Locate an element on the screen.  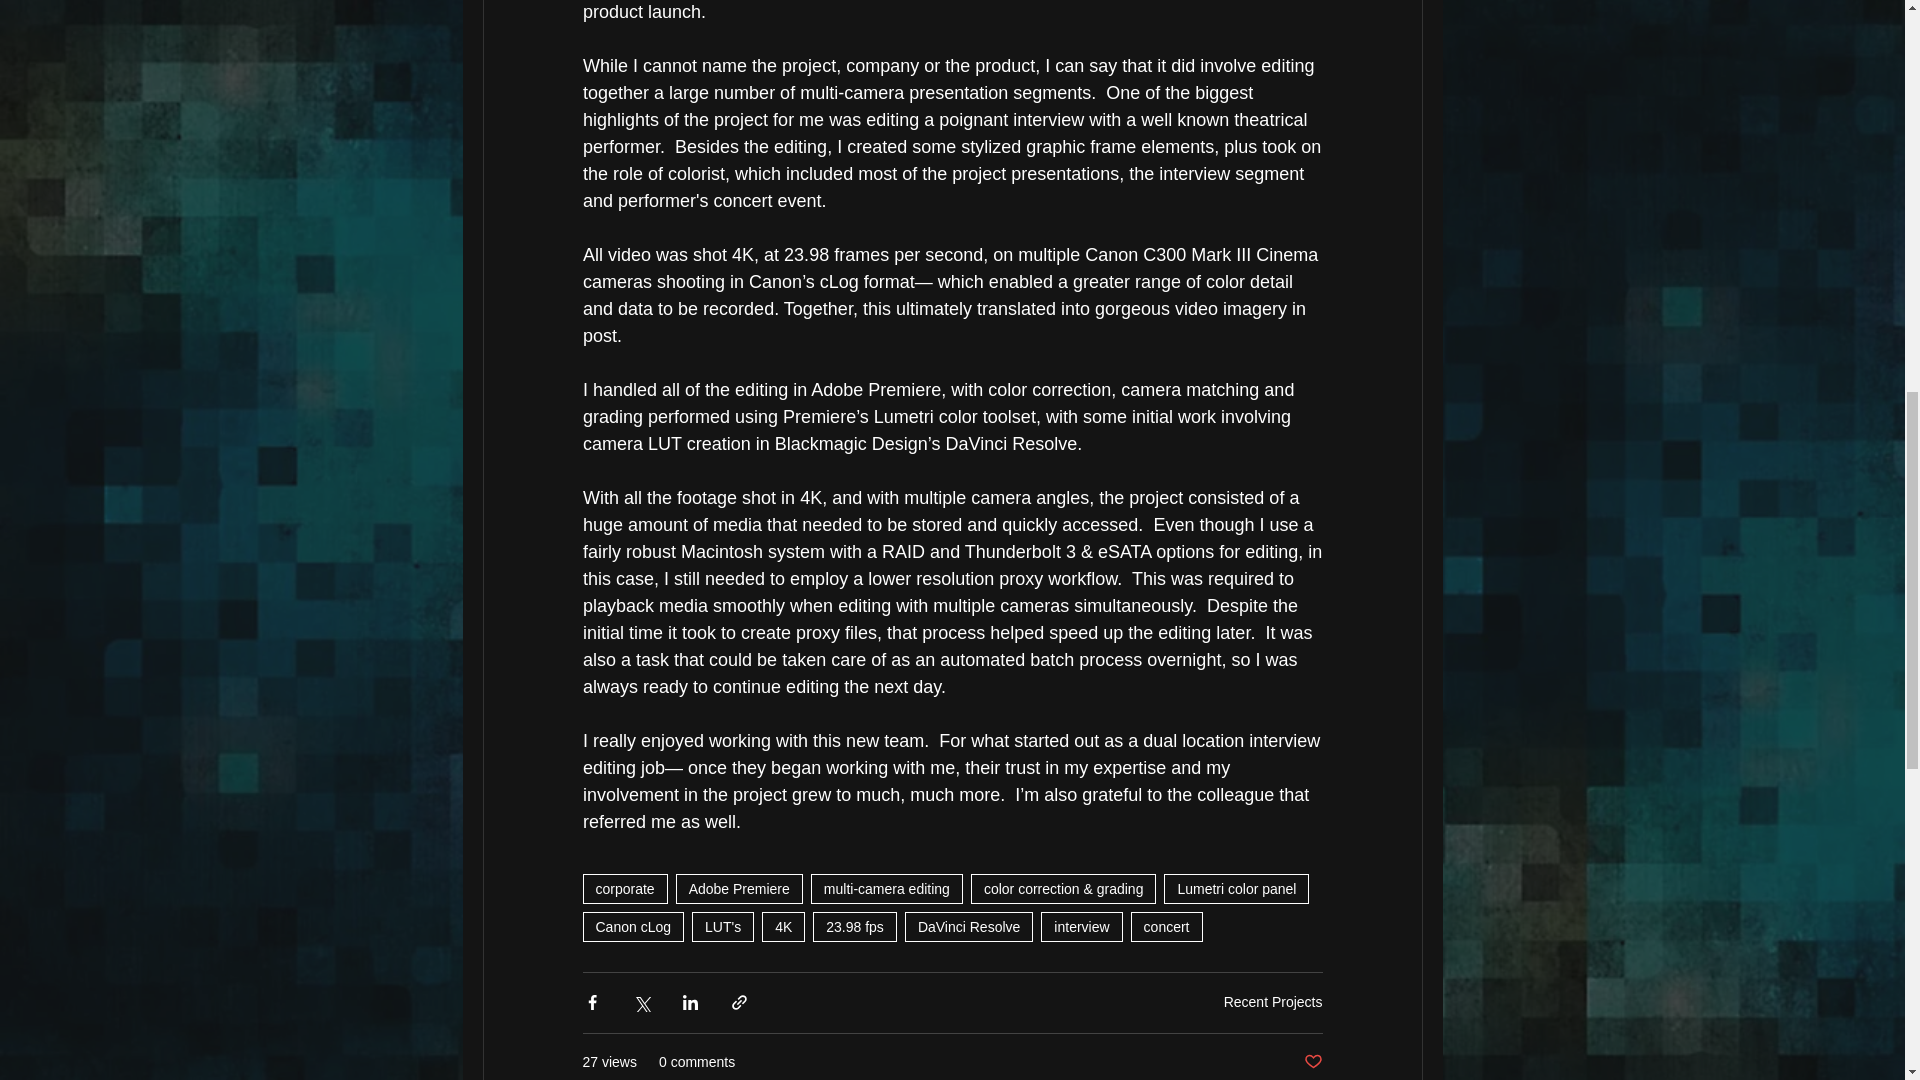
Recent Projects is located at coordinates (1273, 1001).